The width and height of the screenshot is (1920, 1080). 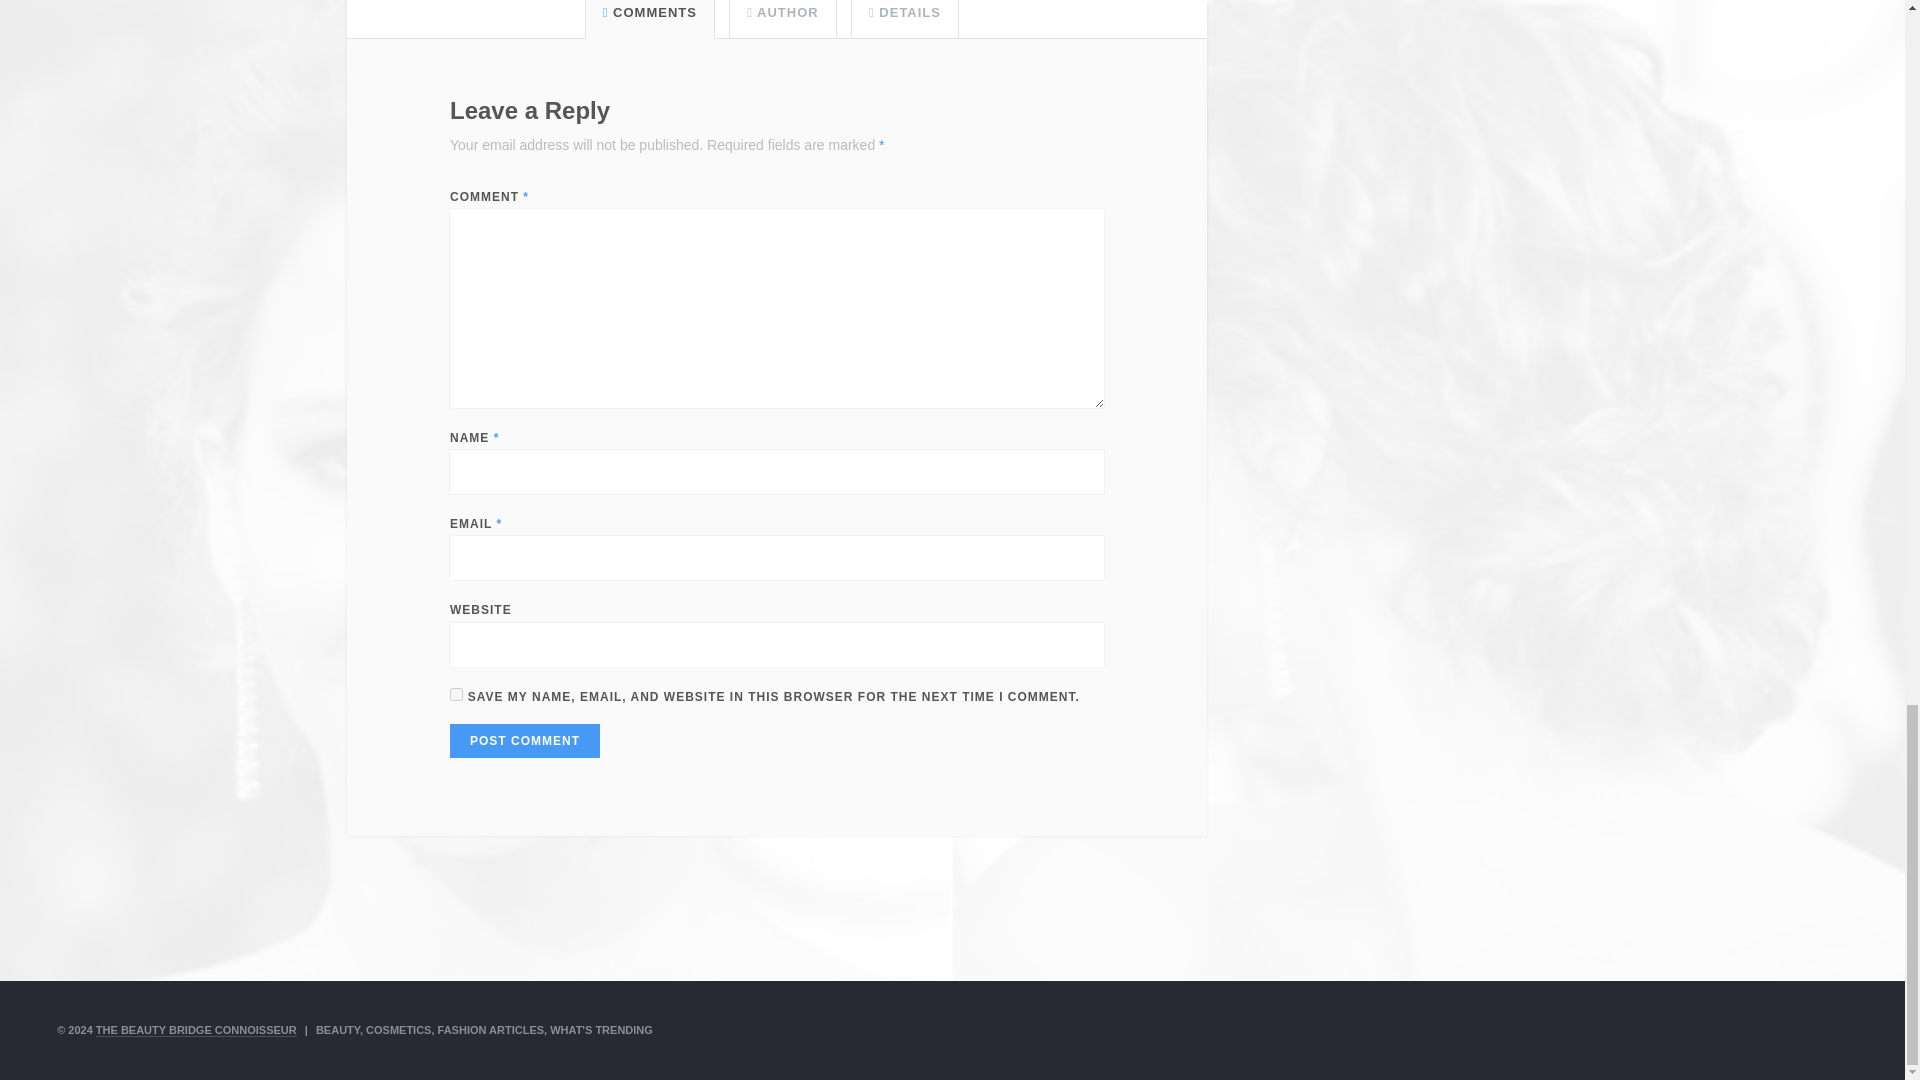 What do you see at coordinates (904, 12) in the screenshot?
I see `DETAILS` at bounding box center [904, 12].